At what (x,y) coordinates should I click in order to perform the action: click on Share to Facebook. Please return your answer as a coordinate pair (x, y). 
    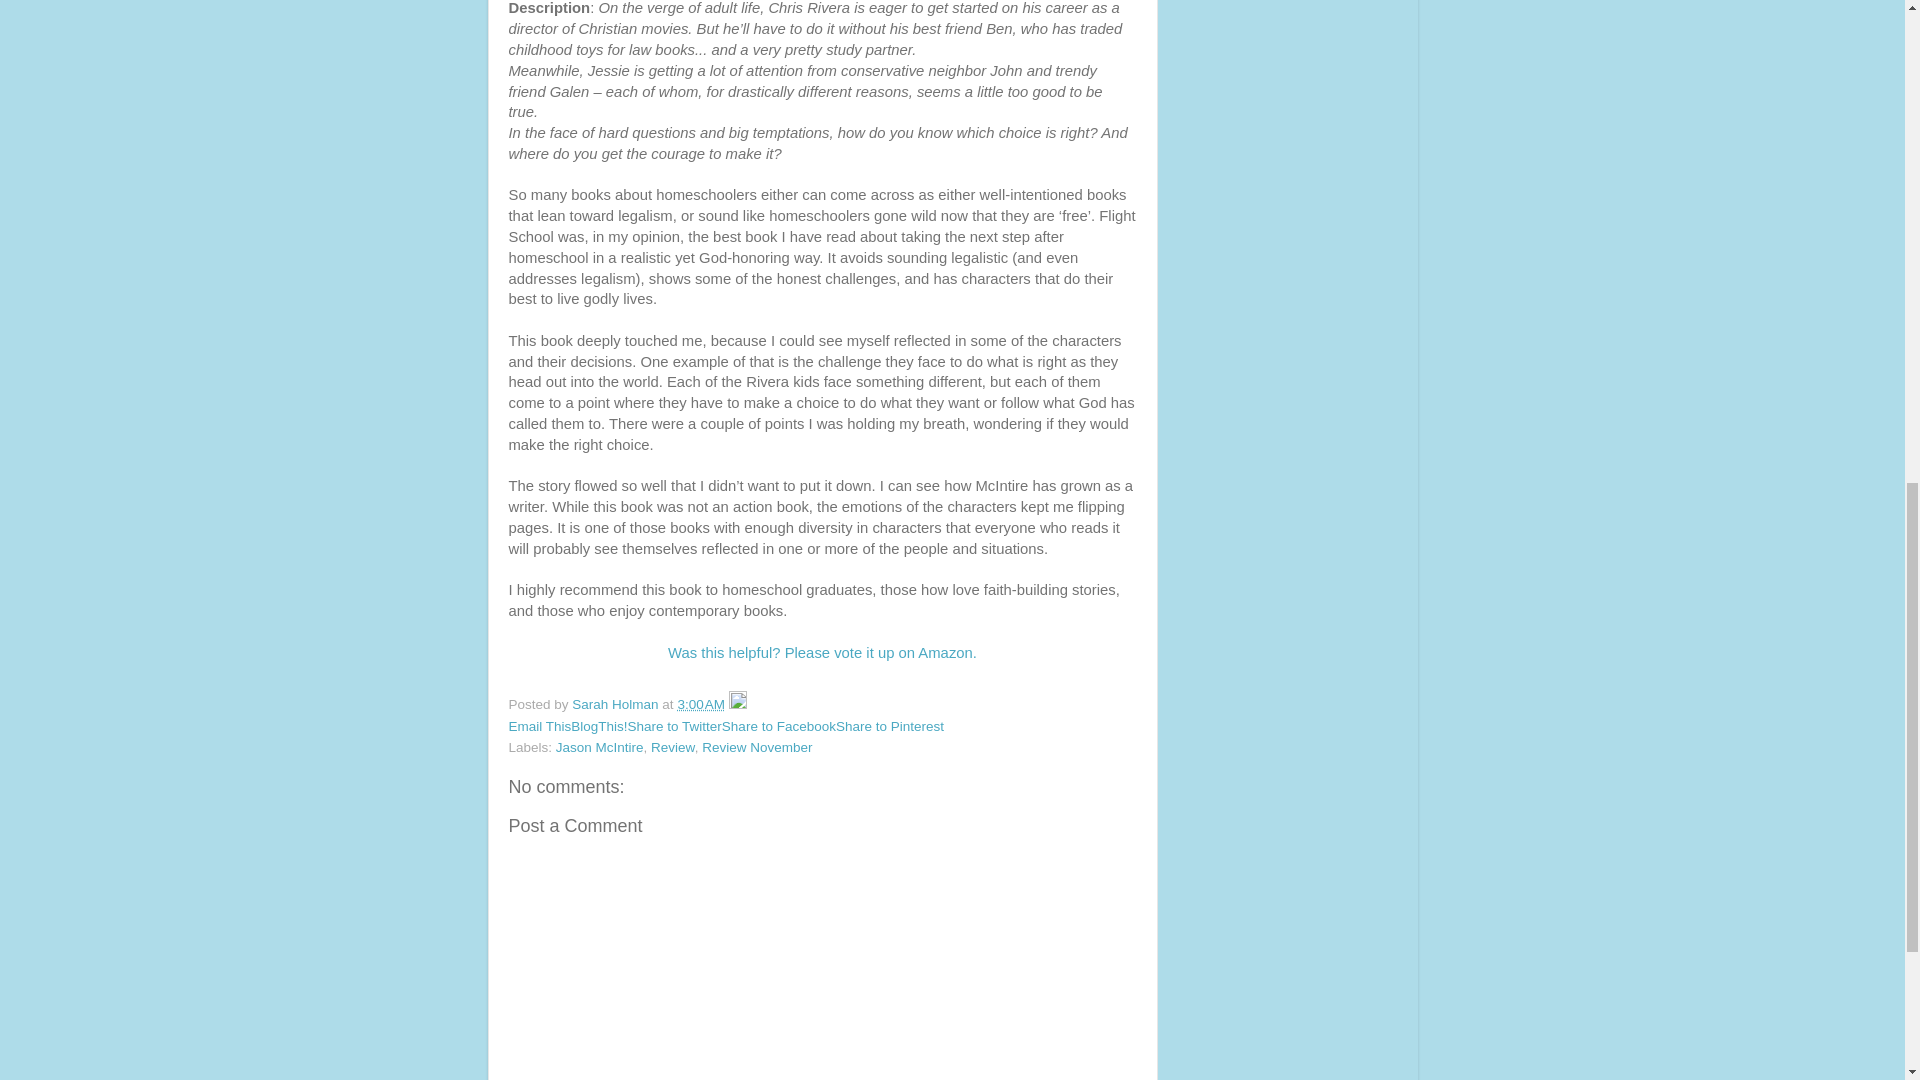
    Looking at the image, I should click on (778, 726).